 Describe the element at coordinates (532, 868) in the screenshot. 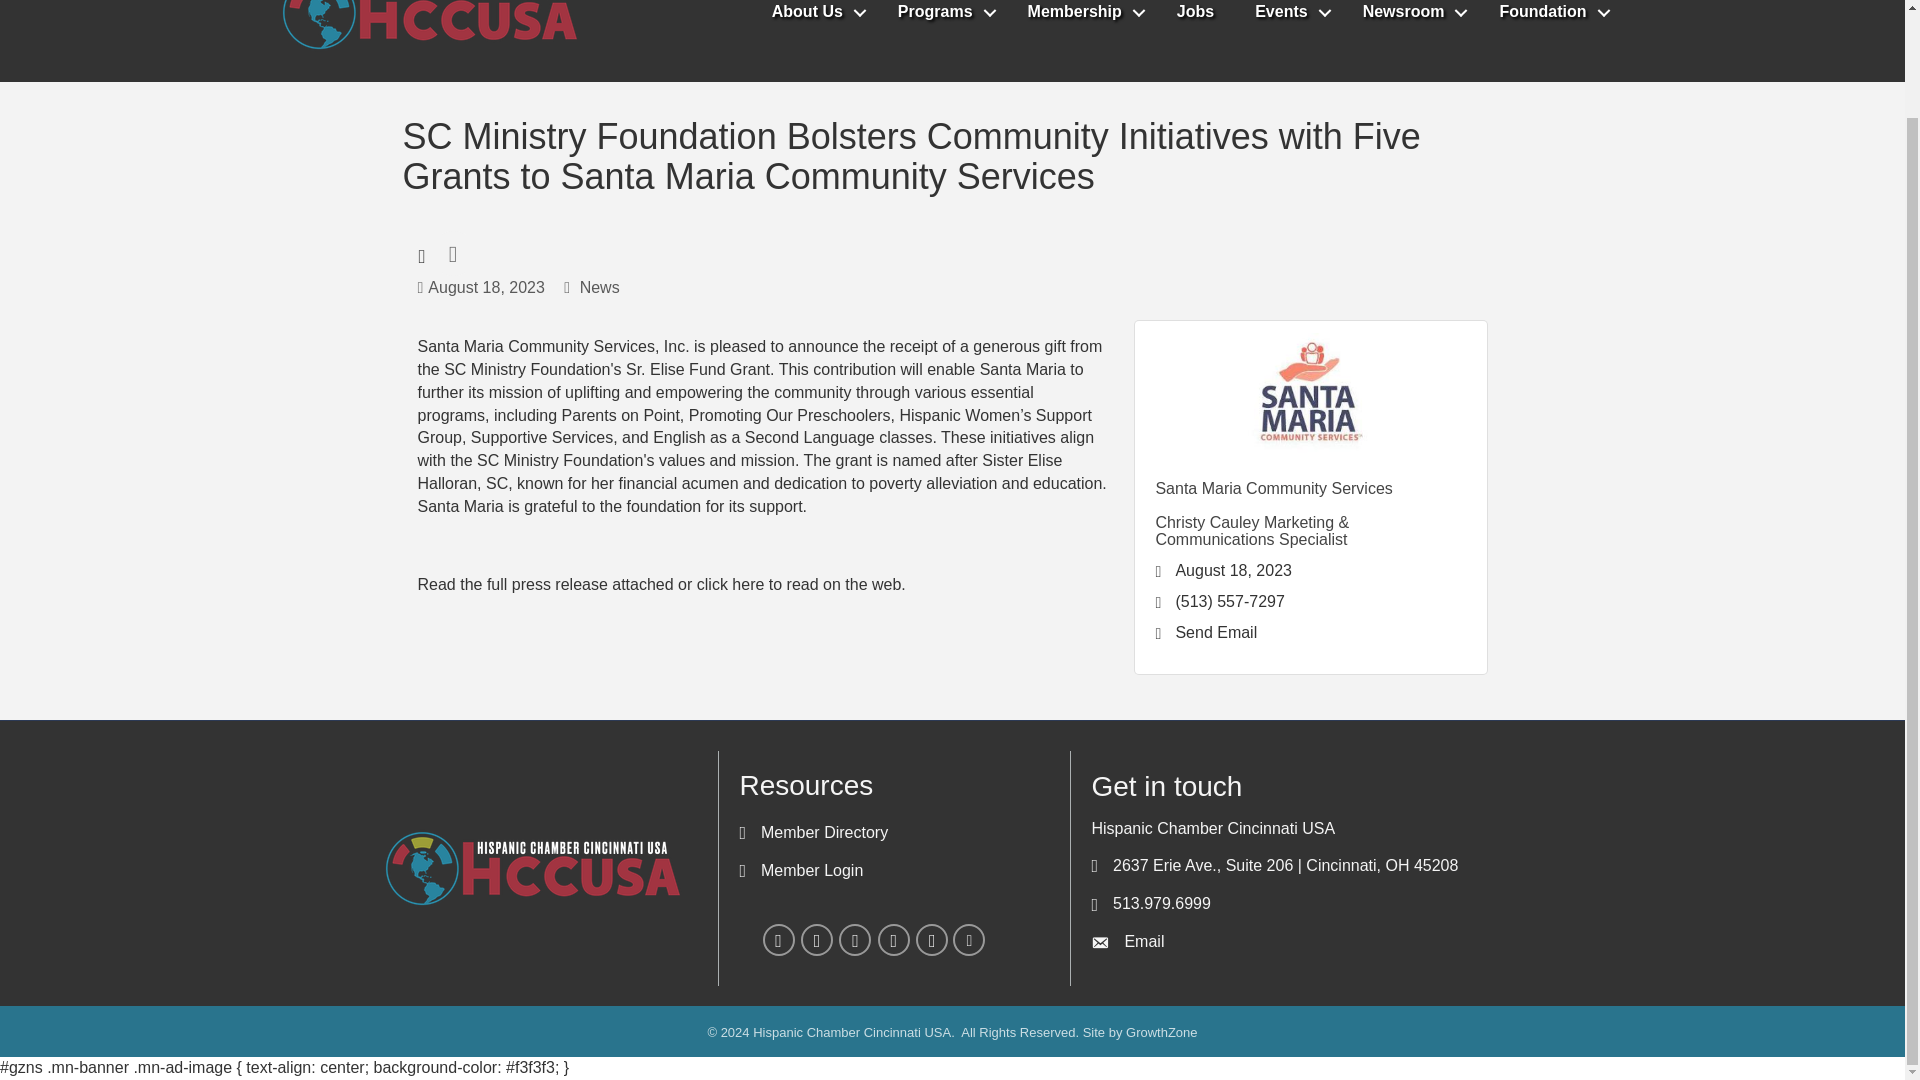

I see `NEW HCCUSA LOGO-1-01` at that location.